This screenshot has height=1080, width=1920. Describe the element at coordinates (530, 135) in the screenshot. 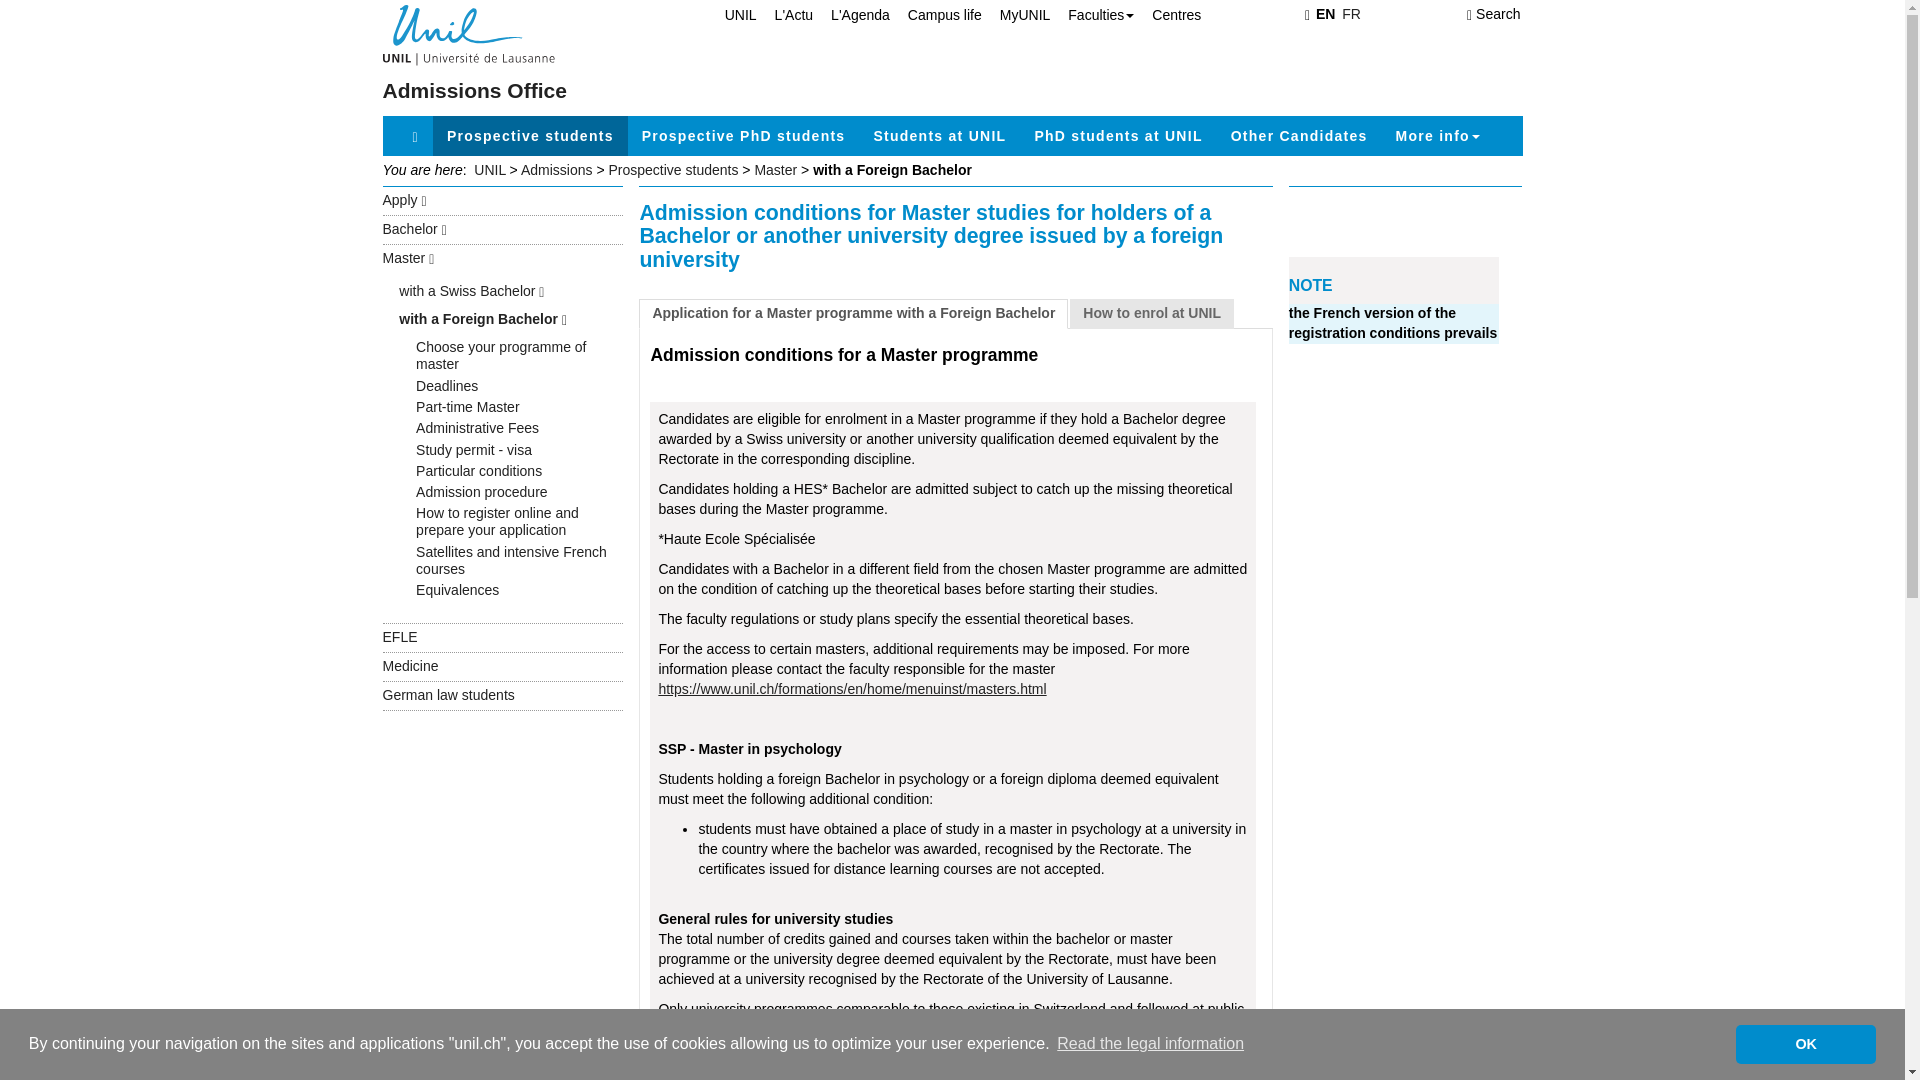

I see `Prospective students` at that location.